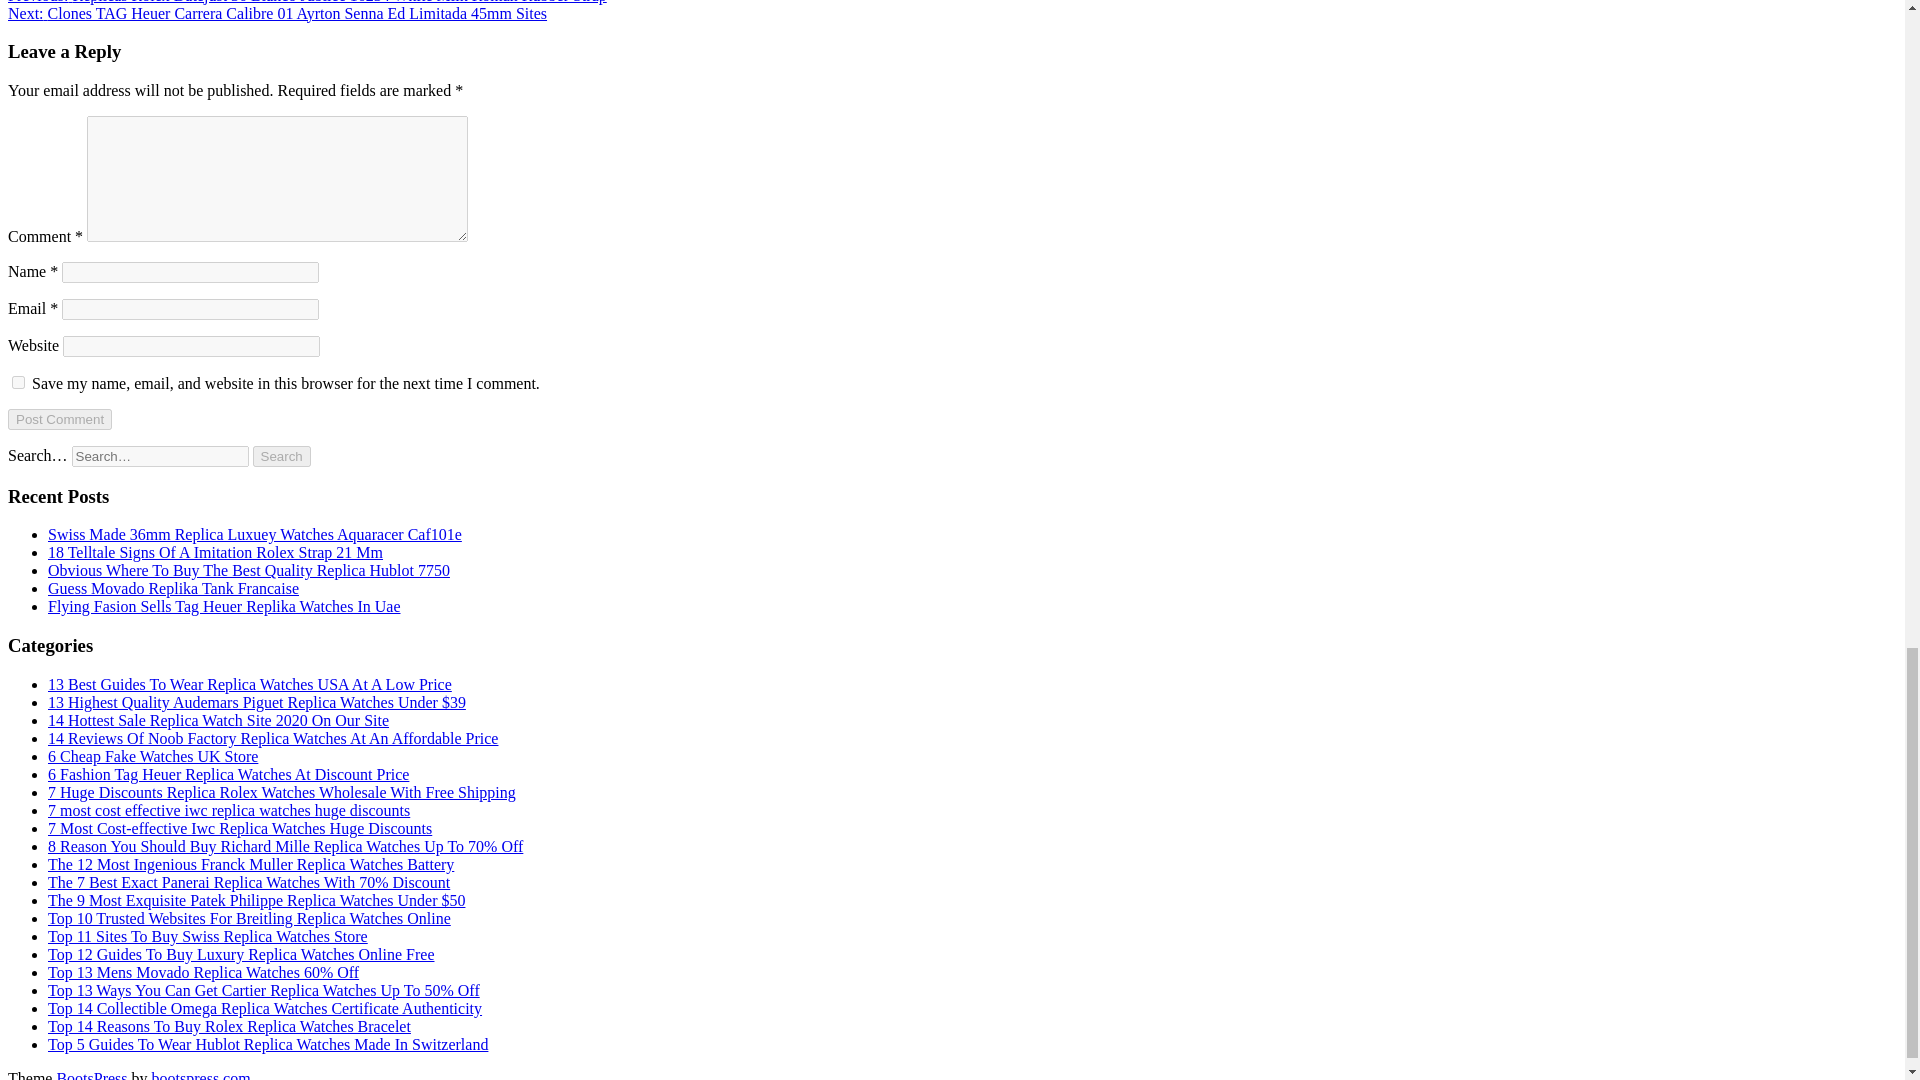  I want to click on Post Comment, so click(59, 419).